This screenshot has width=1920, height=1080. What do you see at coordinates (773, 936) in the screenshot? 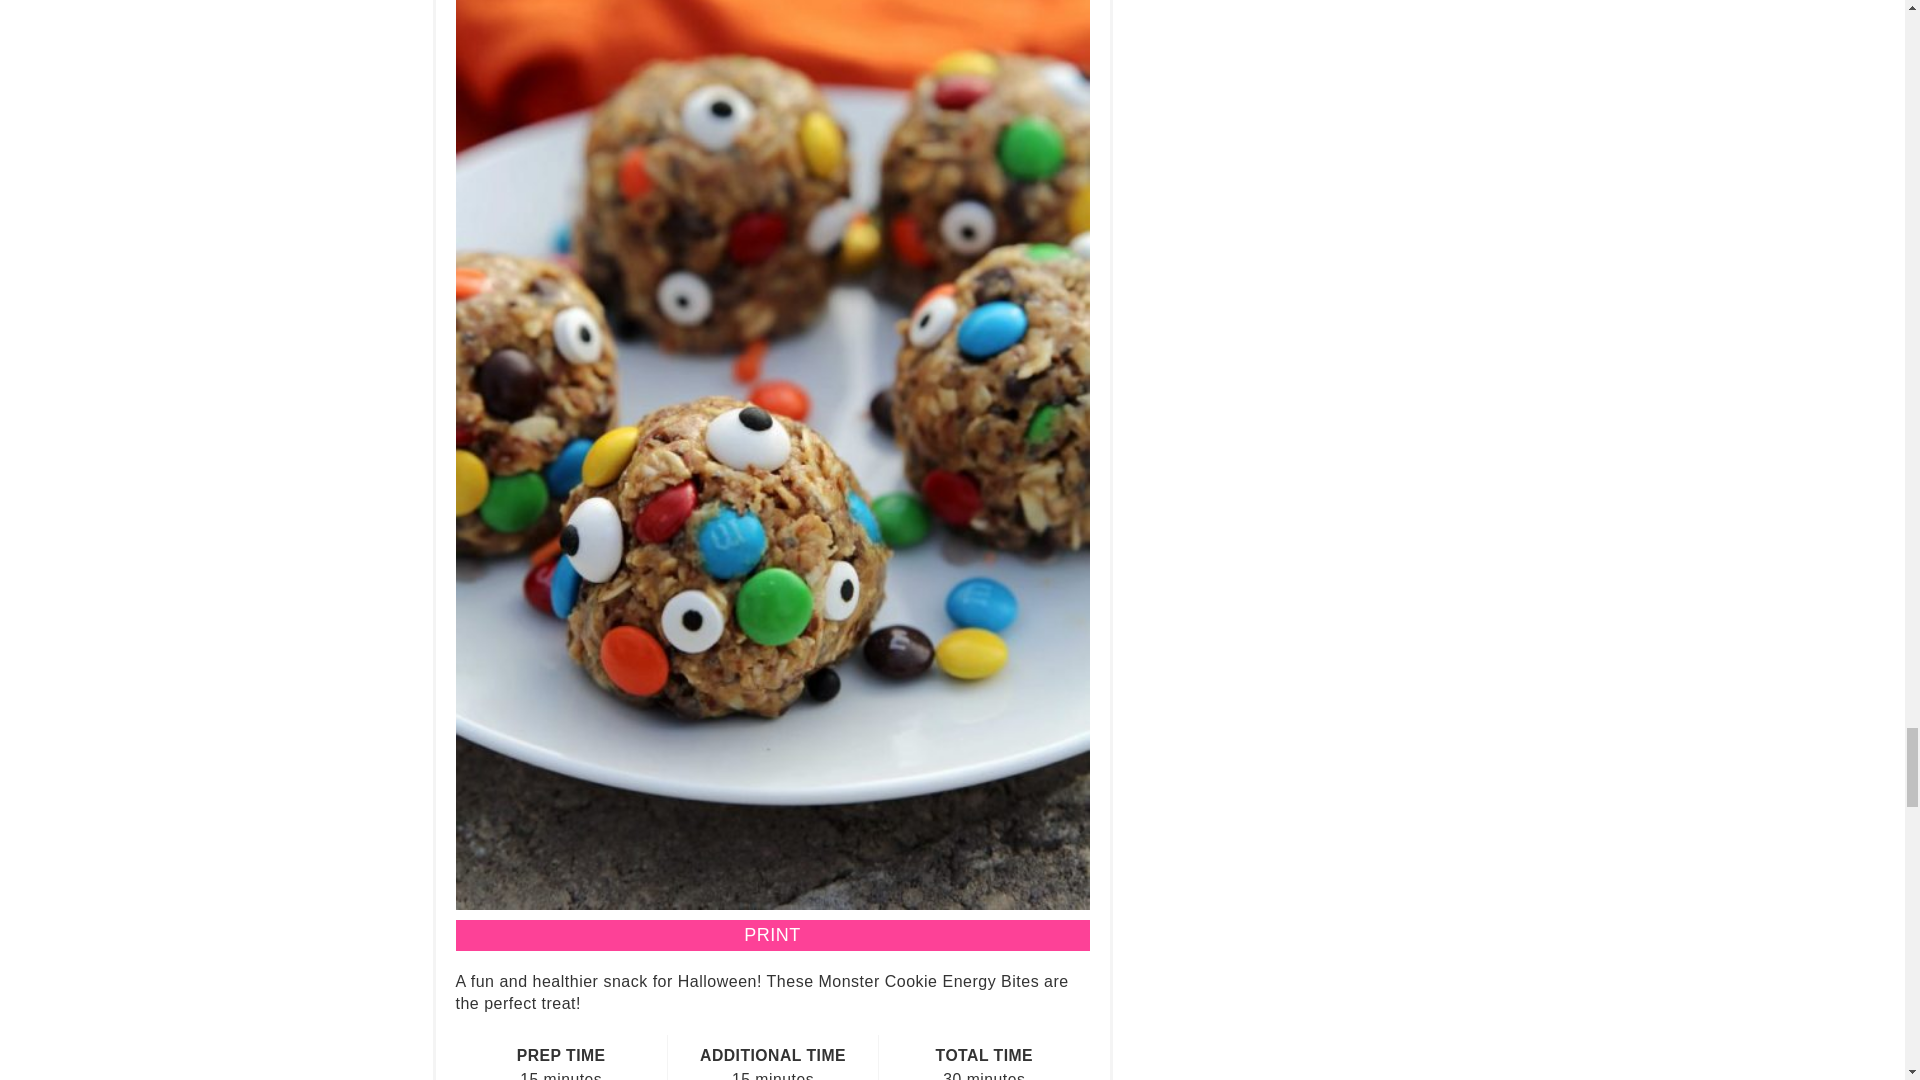
I see `PRINT` at bounding box center [773, 936].